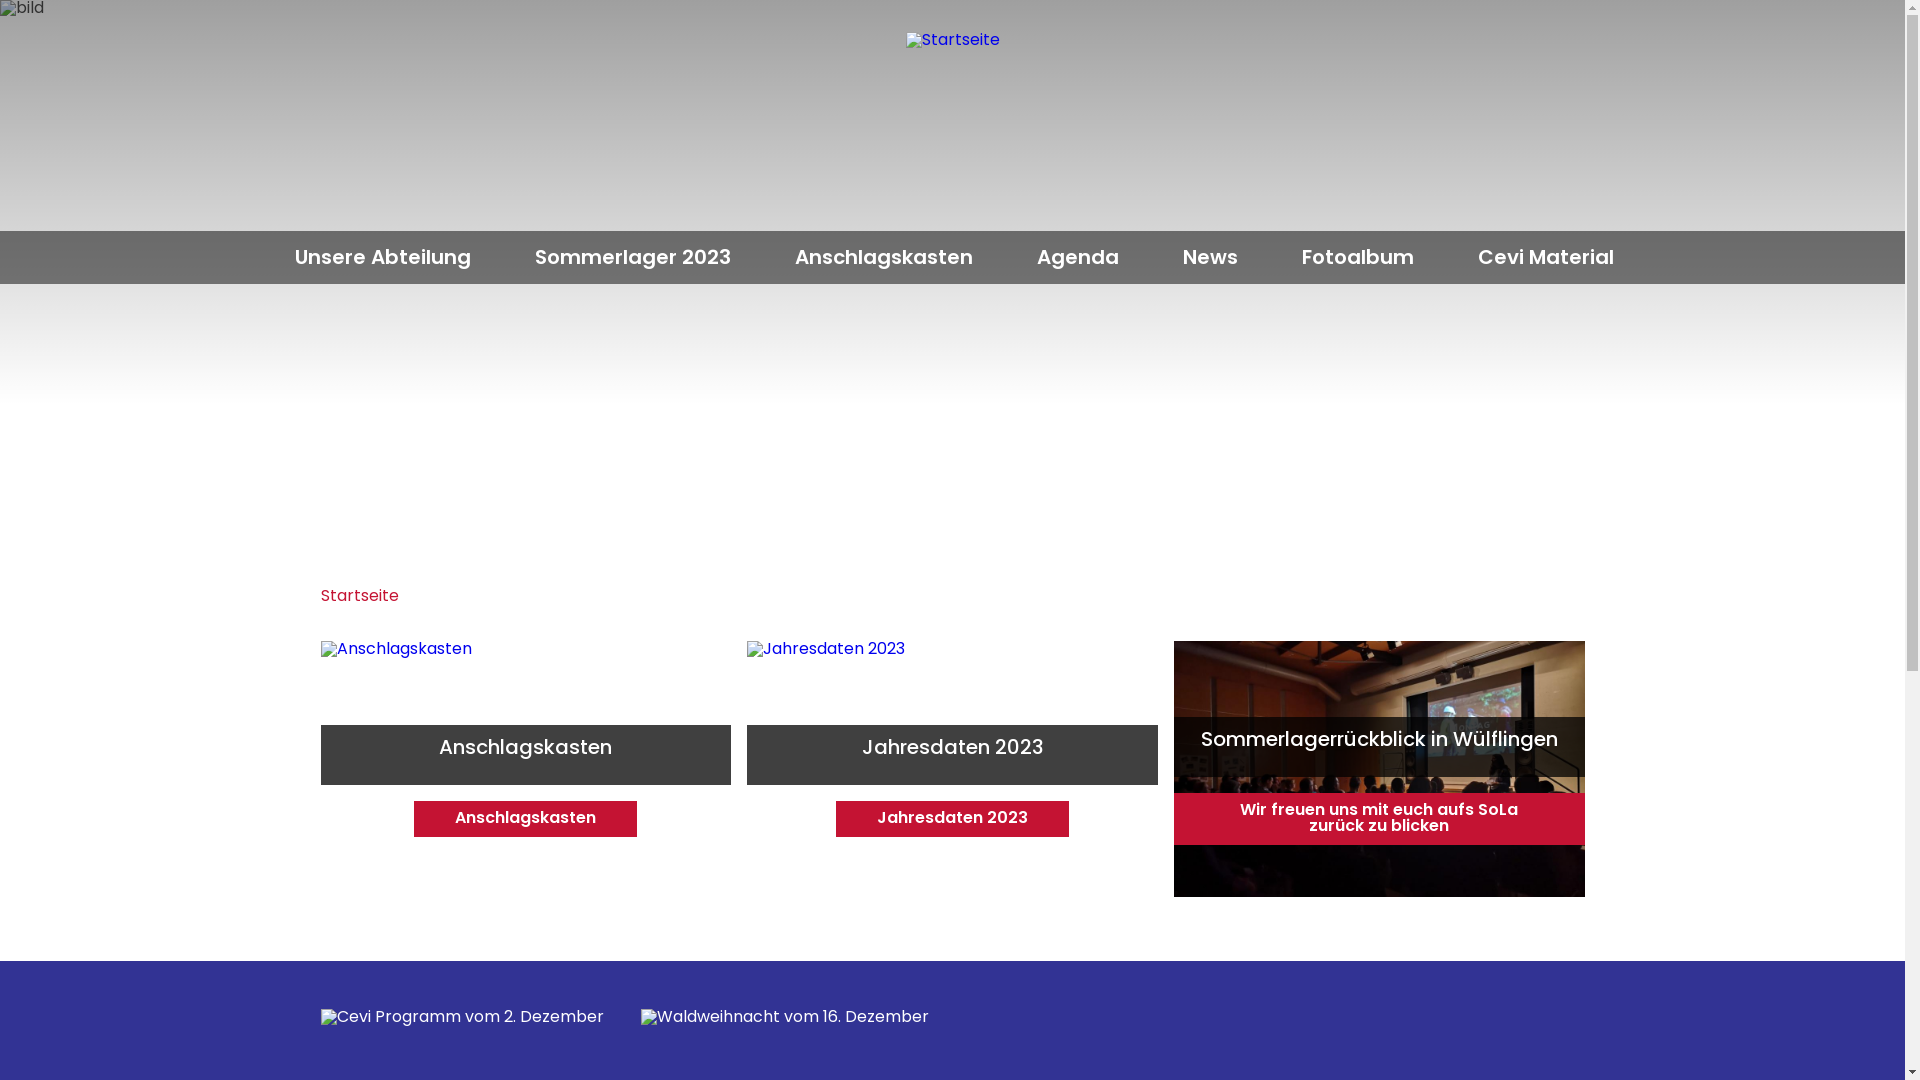 This screenshot has width=1920, height=1080. What do you see at coordinates (1546, 257) in the screenshot?
I see `Cevi Material` at bounding box center [1546, 257].